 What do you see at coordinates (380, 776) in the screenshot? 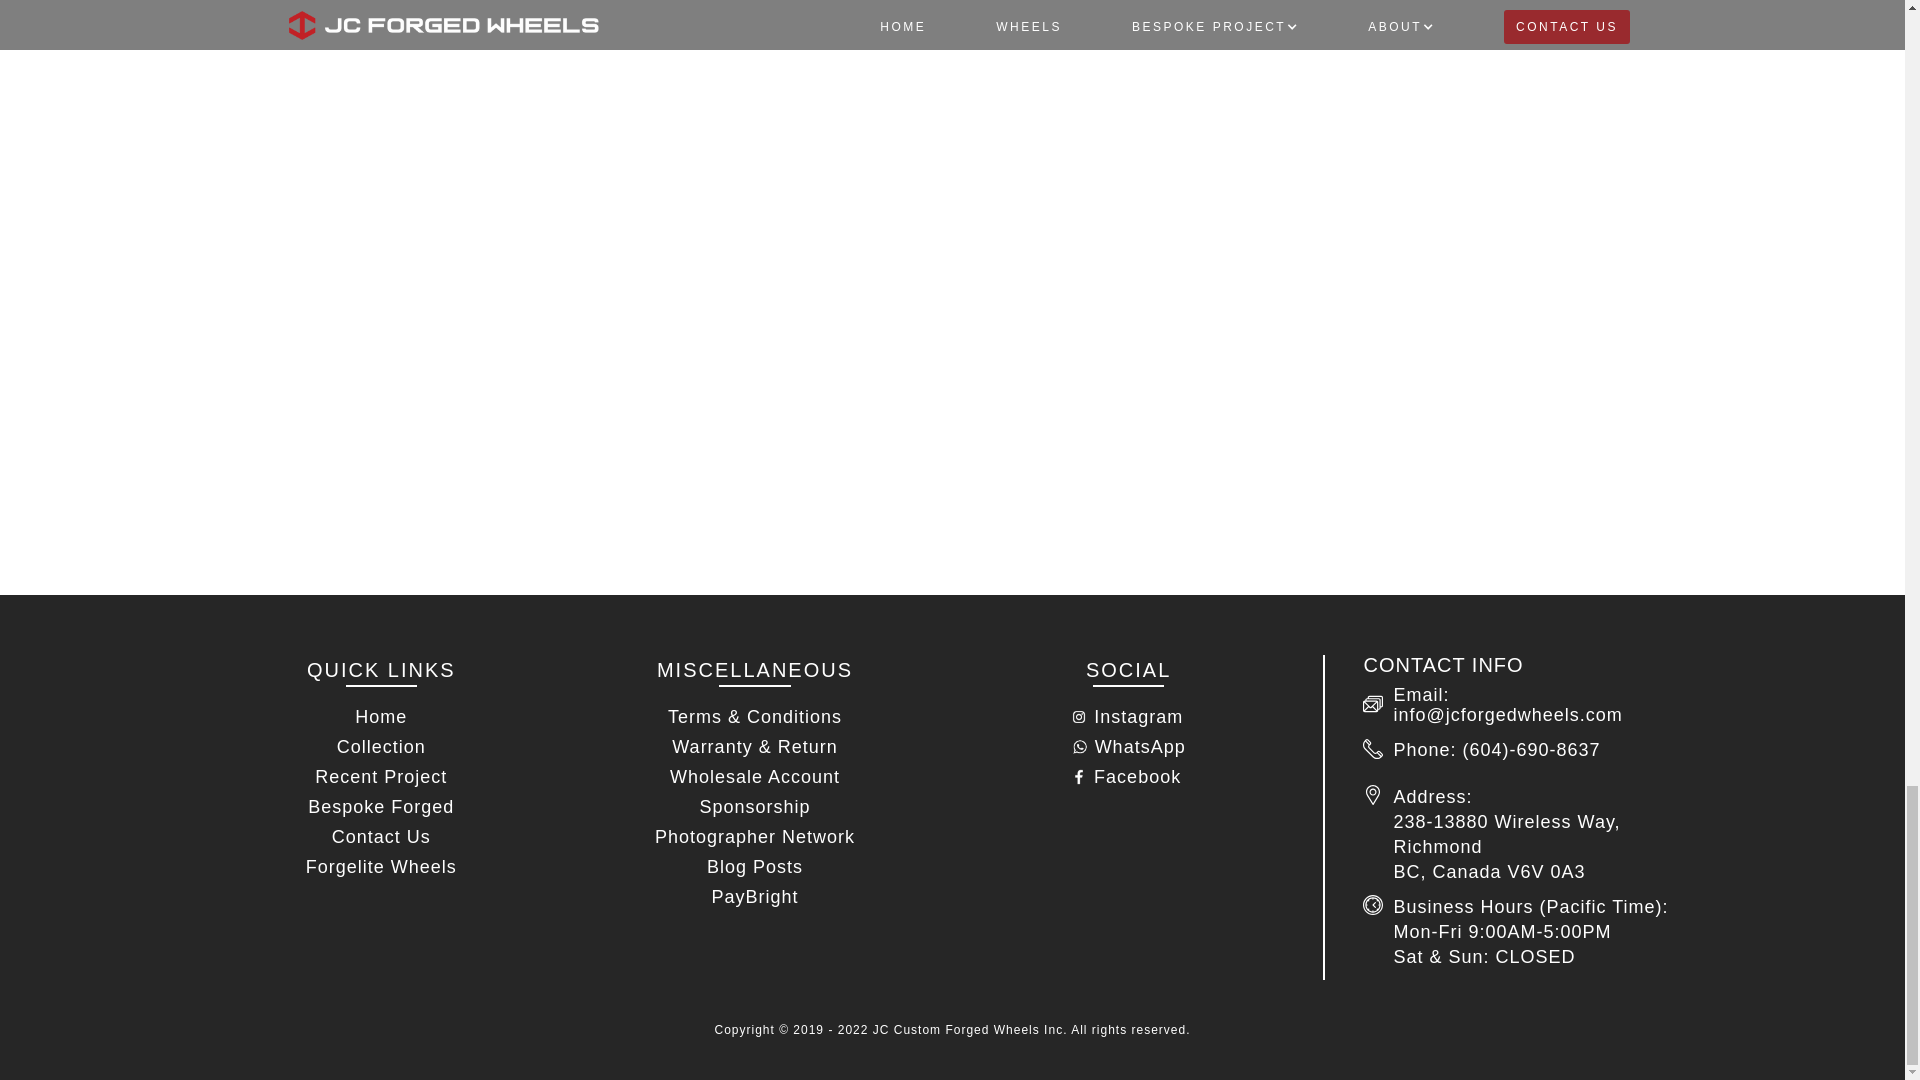
I see `Recent Project` at bounding box center [380, 776].